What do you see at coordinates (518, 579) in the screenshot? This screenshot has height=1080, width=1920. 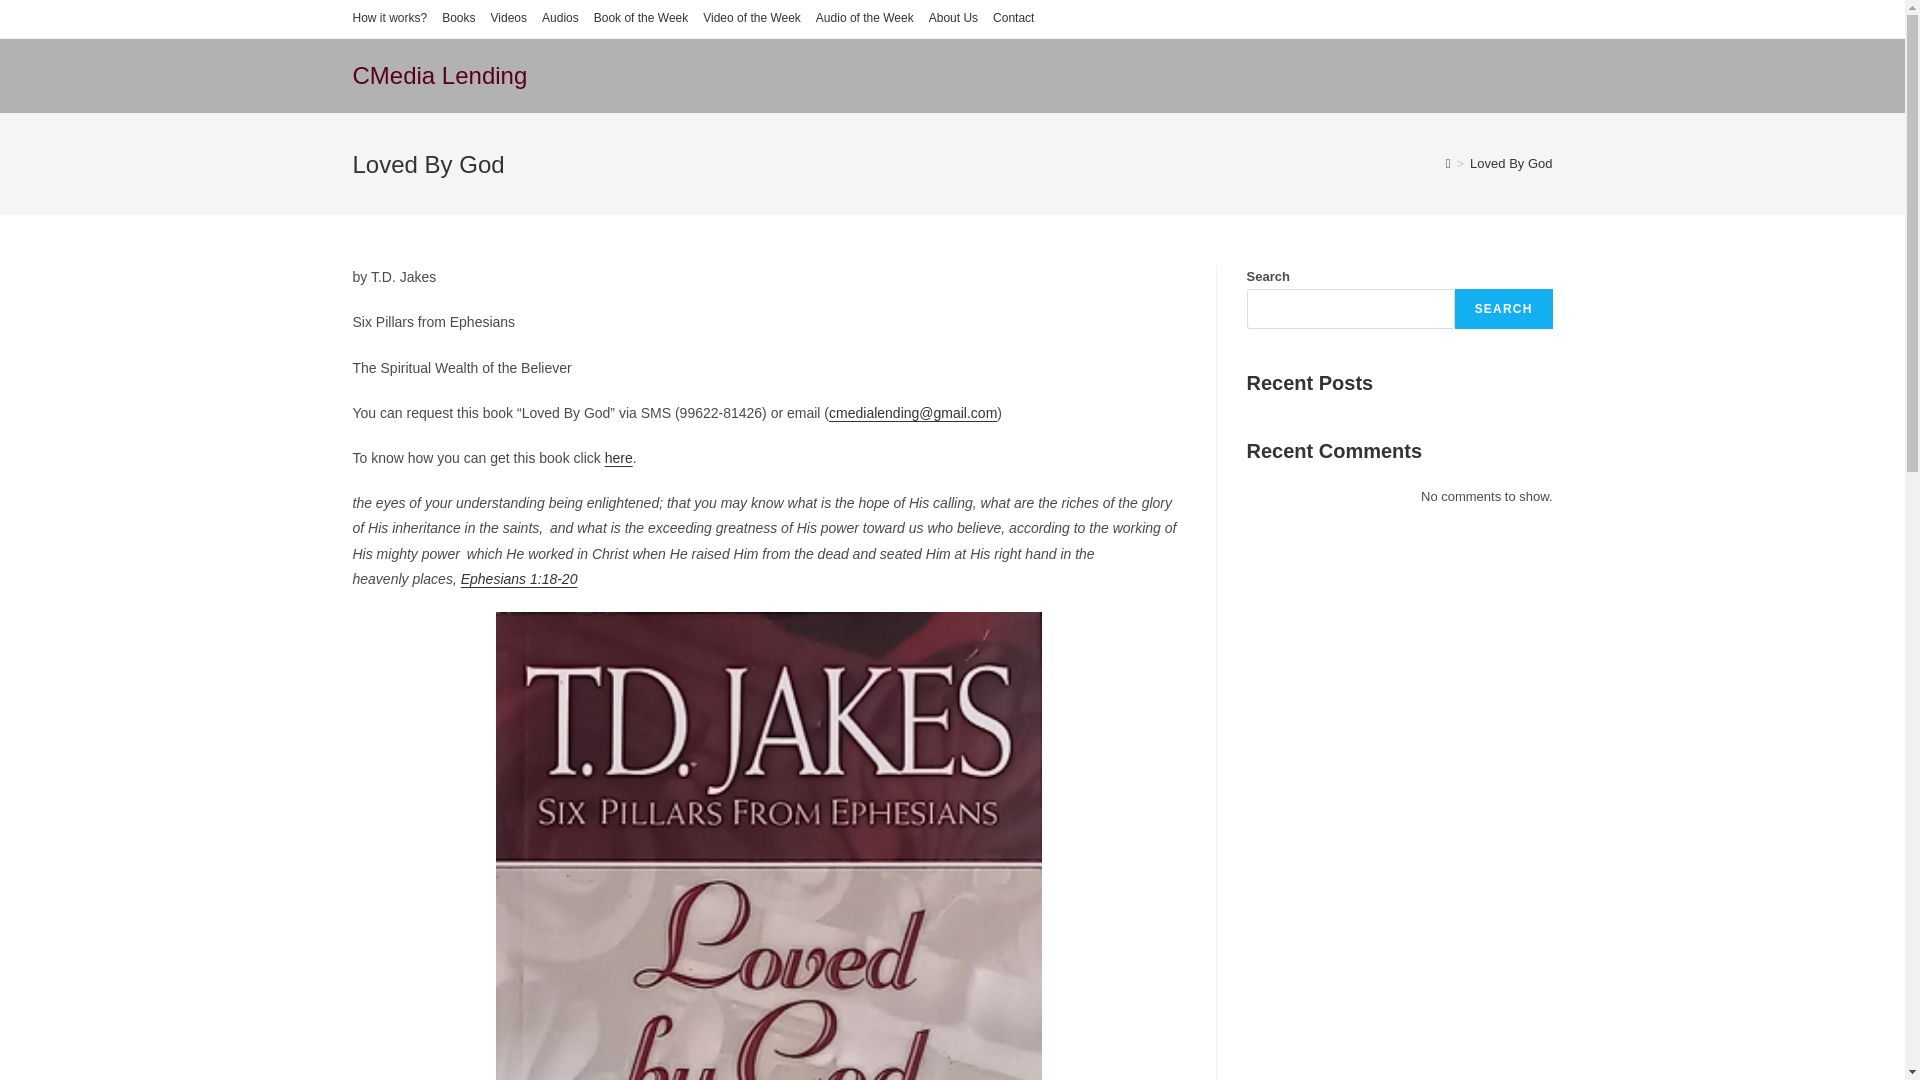 I see `Ephesians 1:18-20` at bounding box center [518, 579].